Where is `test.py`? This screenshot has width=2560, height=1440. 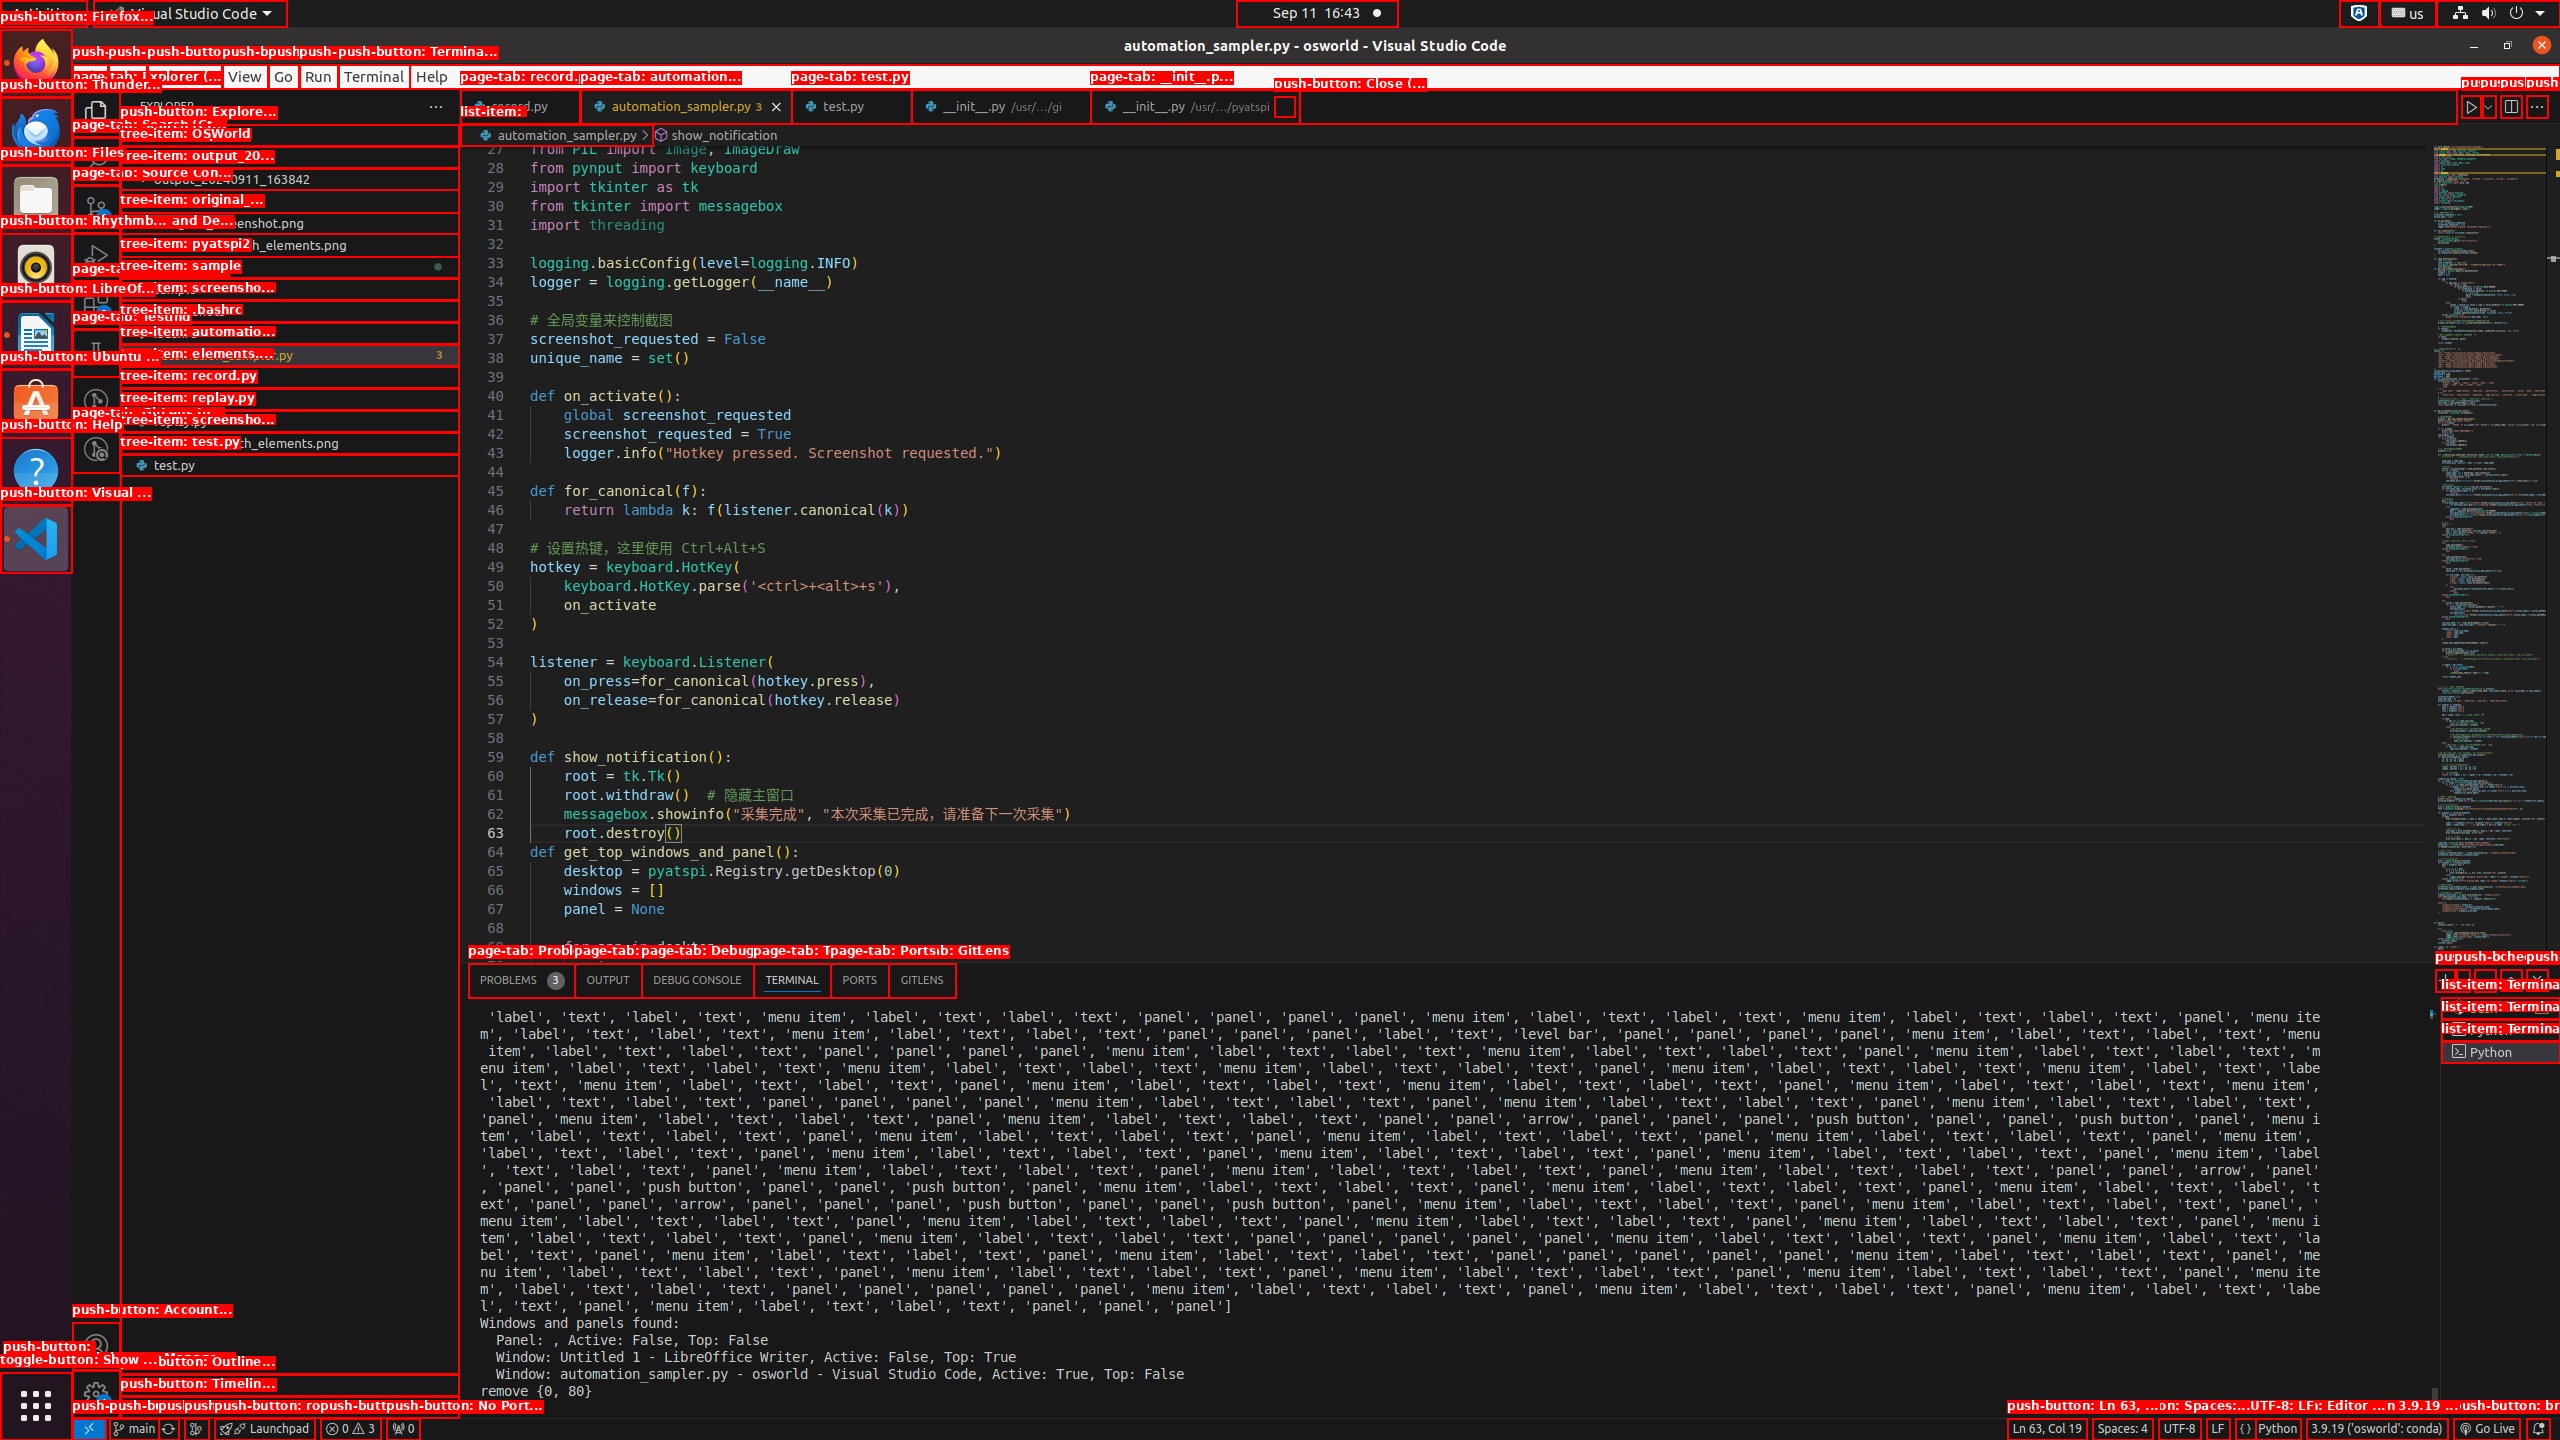 test.py is located at coordinates (852, 106).